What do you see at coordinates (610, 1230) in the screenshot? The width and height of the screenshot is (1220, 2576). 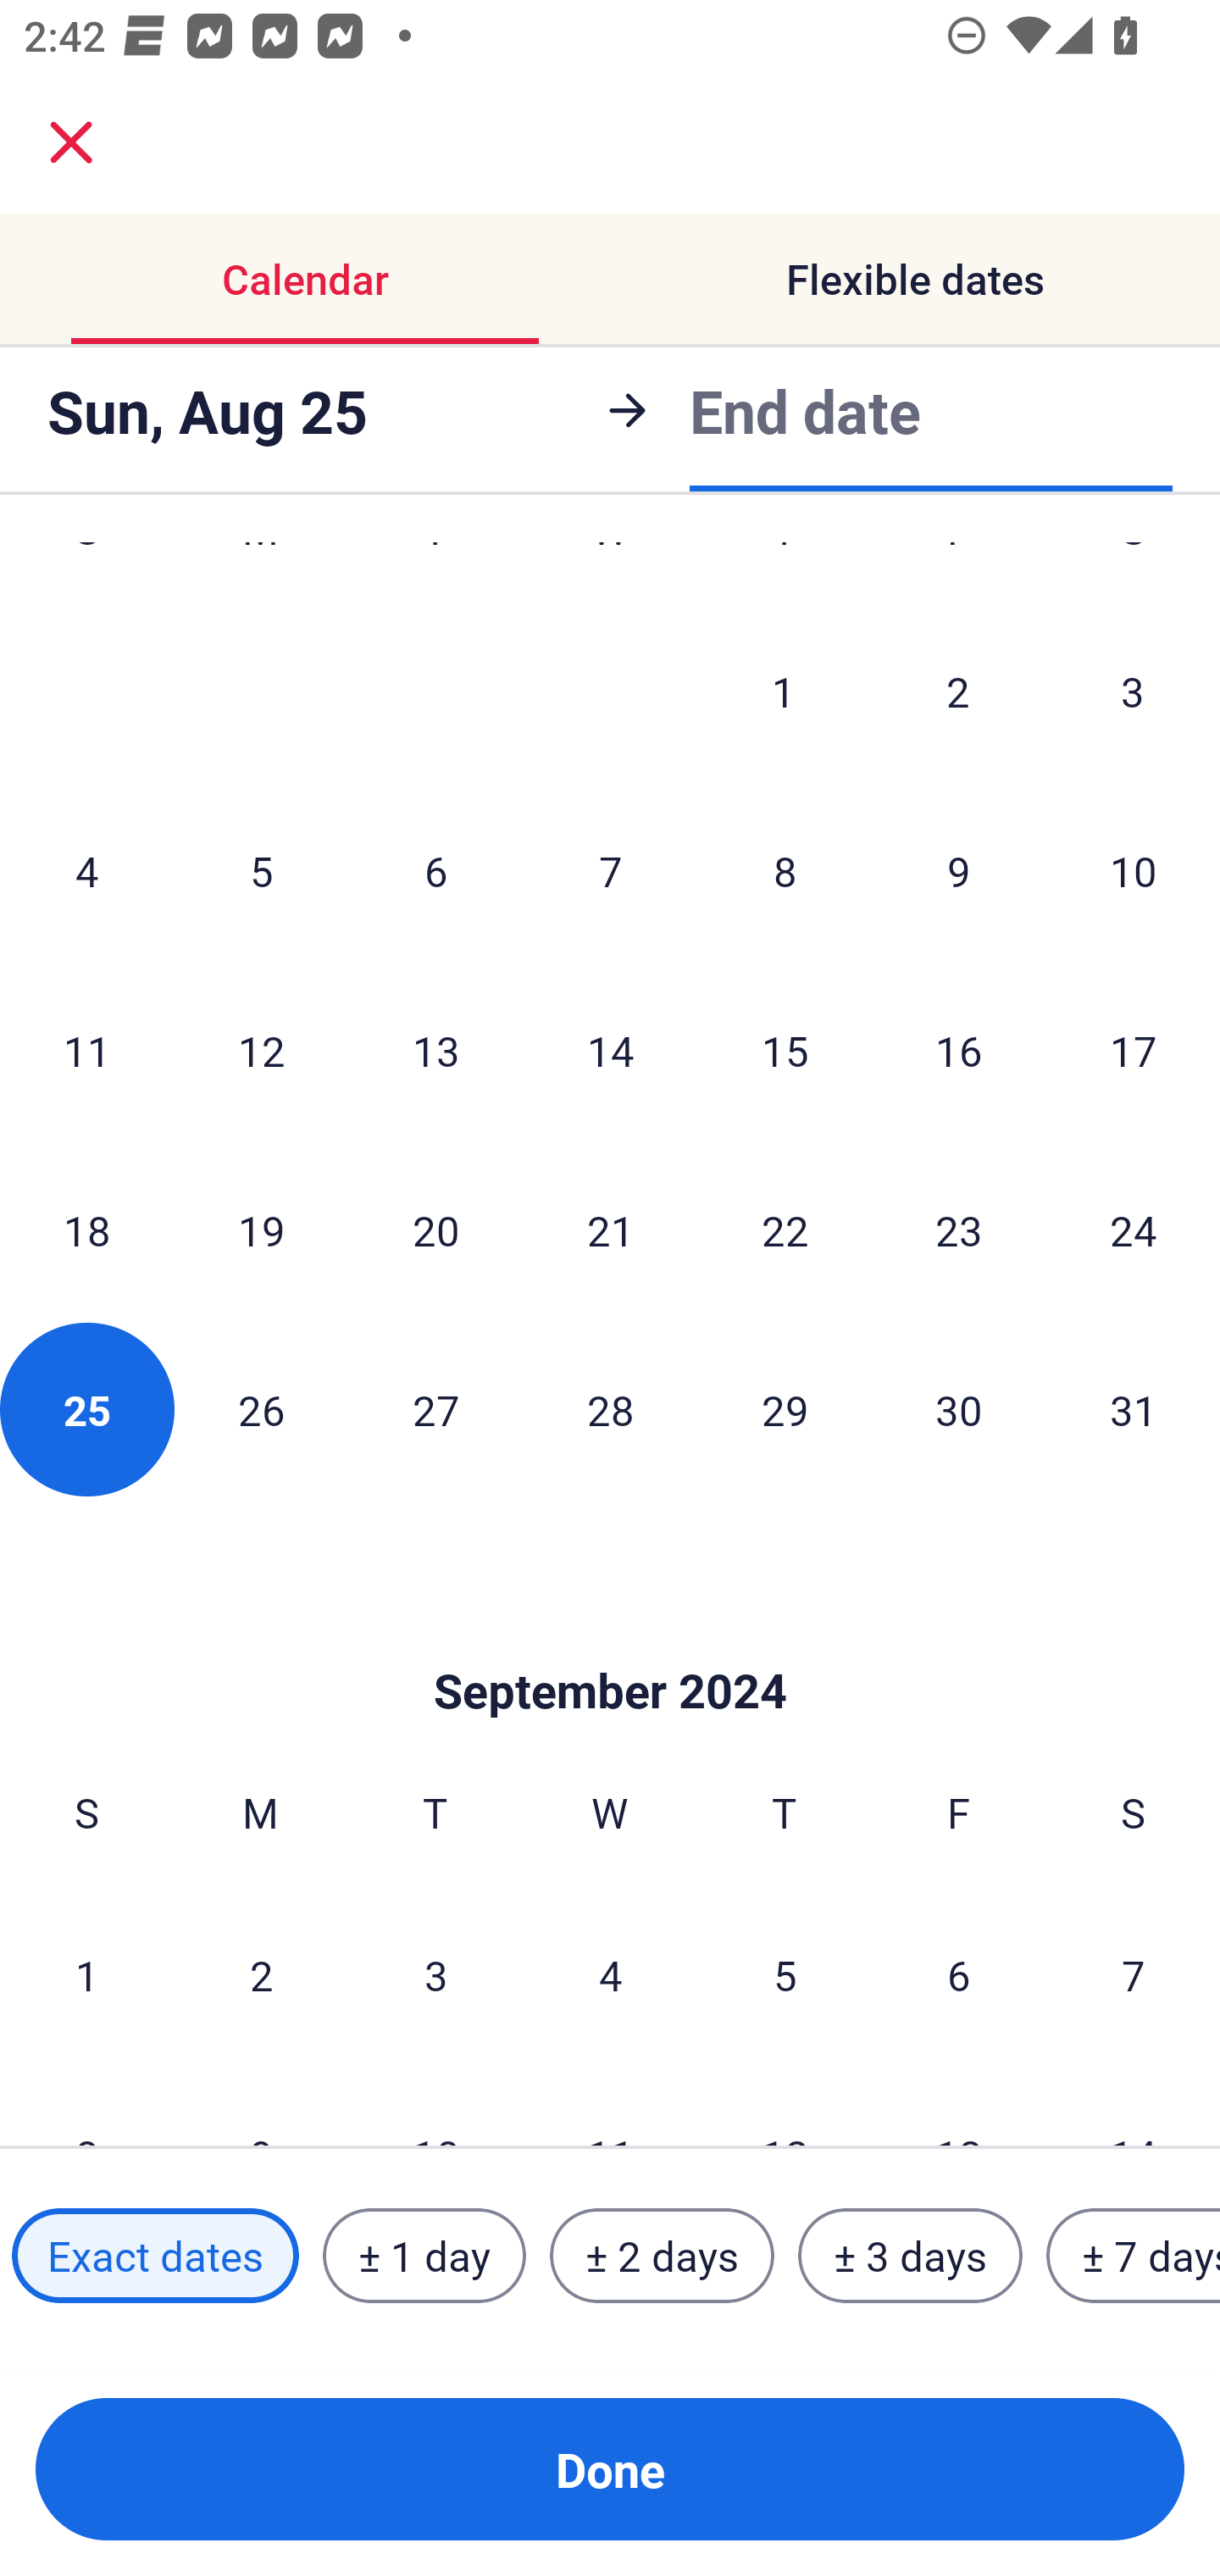 I see `21 Wednesday, August 21, 2024` at bounding box center [610, 1230].